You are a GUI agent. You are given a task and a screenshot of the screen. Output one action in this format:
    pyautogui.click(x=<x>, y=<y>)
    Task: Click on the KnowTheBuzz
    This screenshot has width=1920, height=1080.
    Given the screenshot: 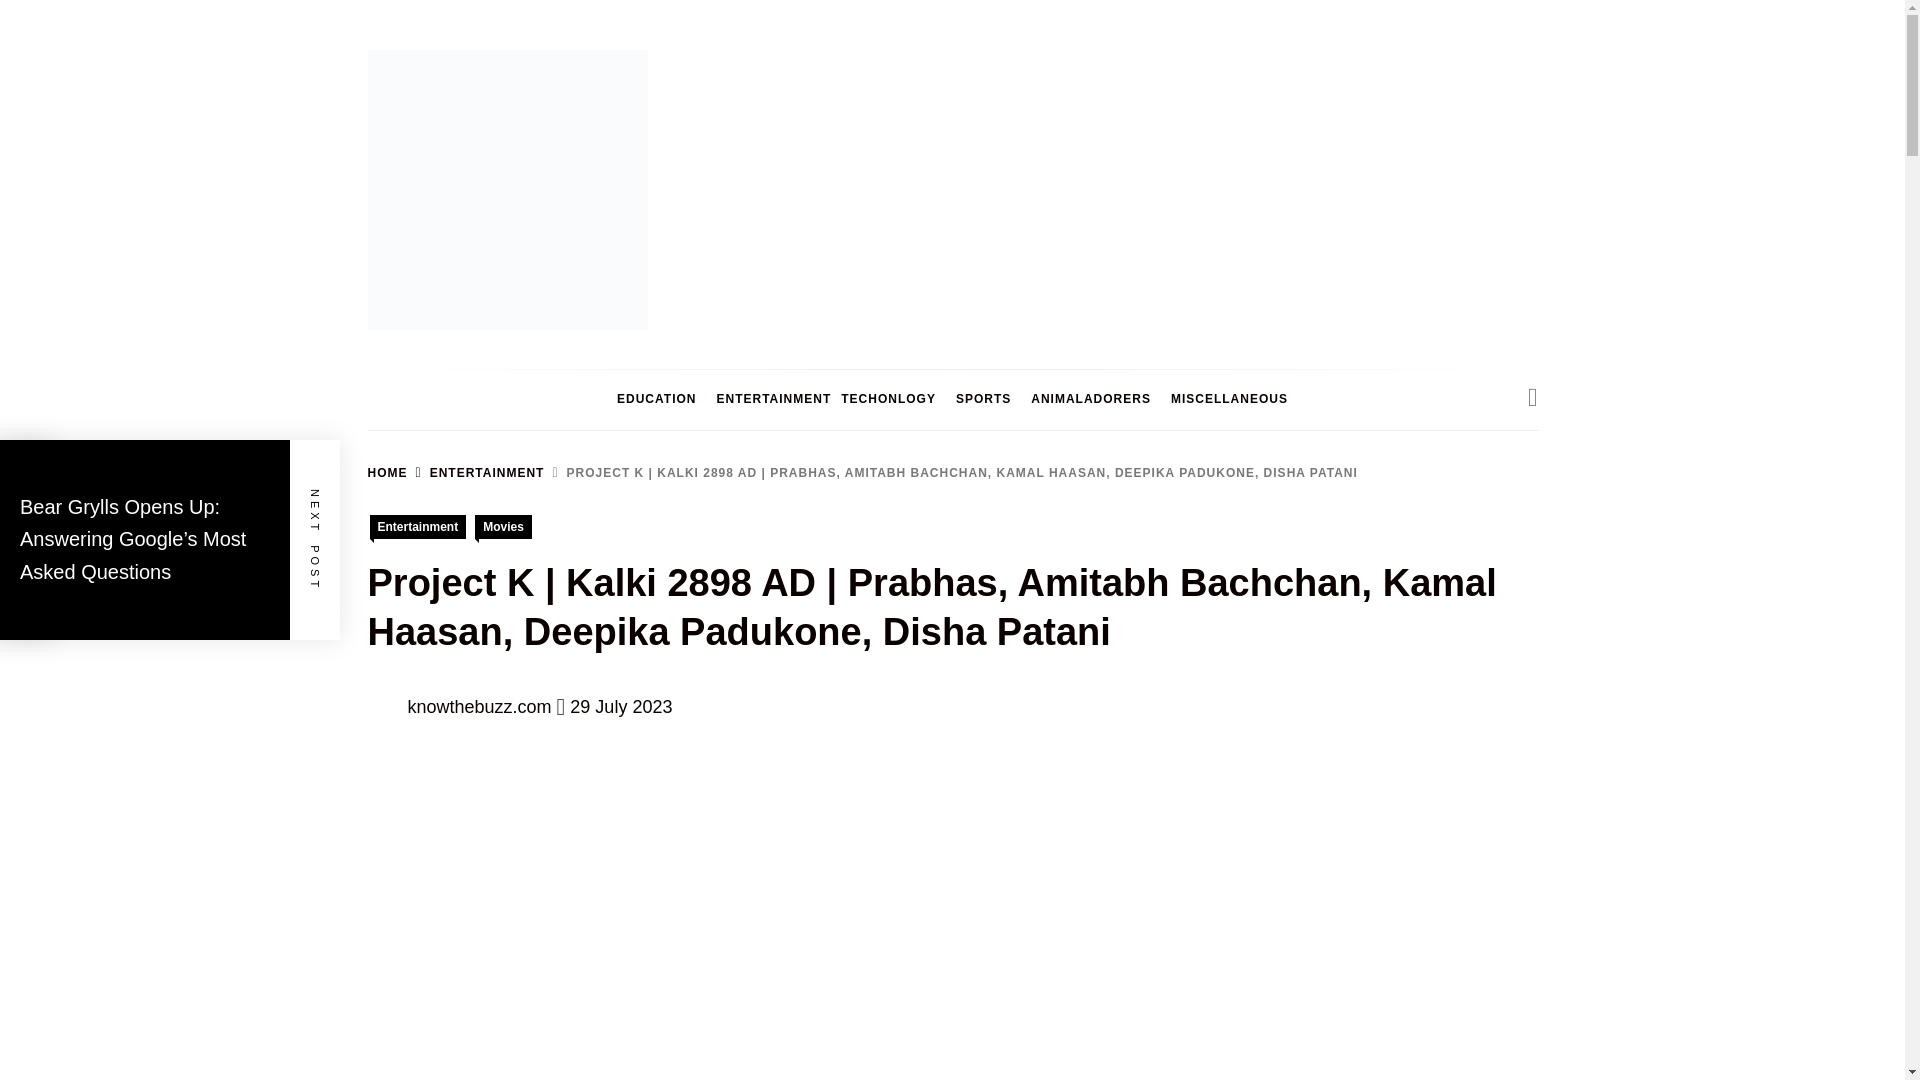 What is the action you would take?
    pyautogui.click(x=484, y=359)
    